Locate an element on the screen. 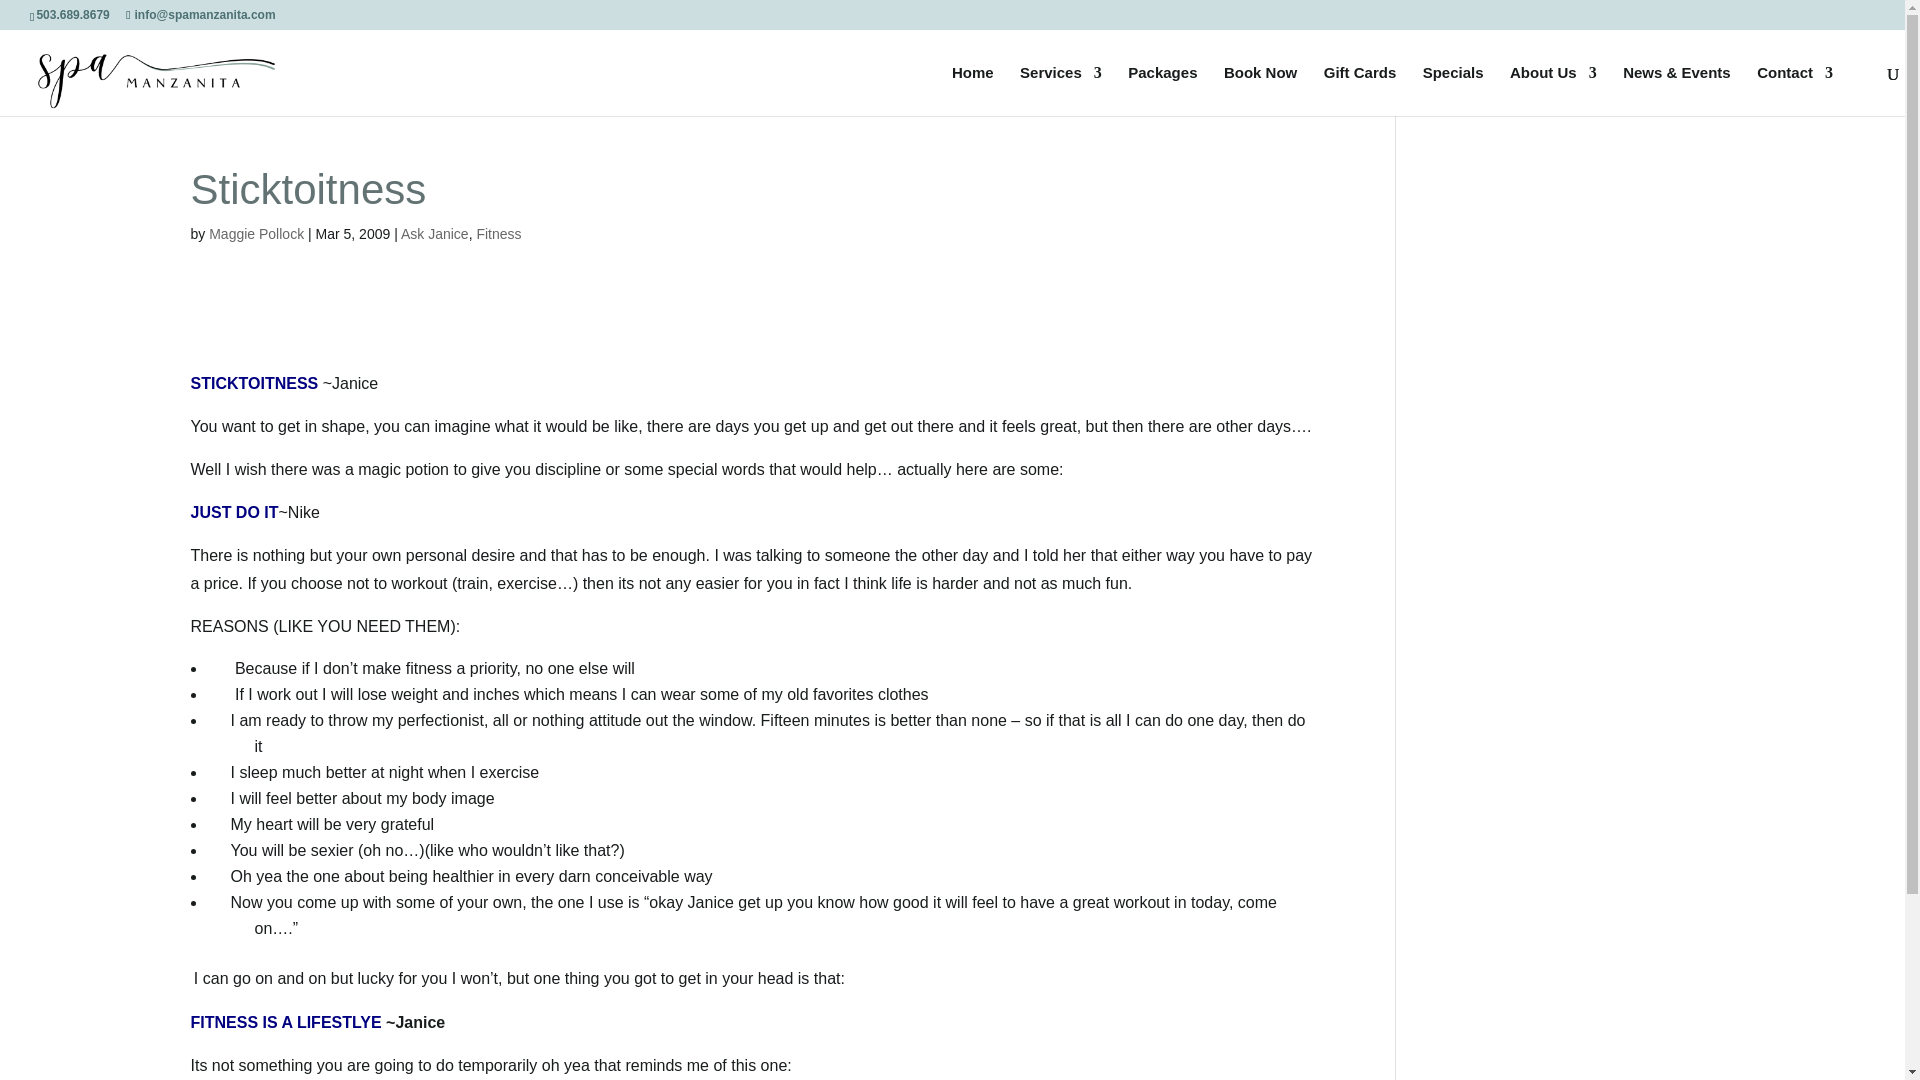 Image resolution: width=1920 pixels, height=1080 pixels. 503.689.8679 is located at coordinates (76, 14).